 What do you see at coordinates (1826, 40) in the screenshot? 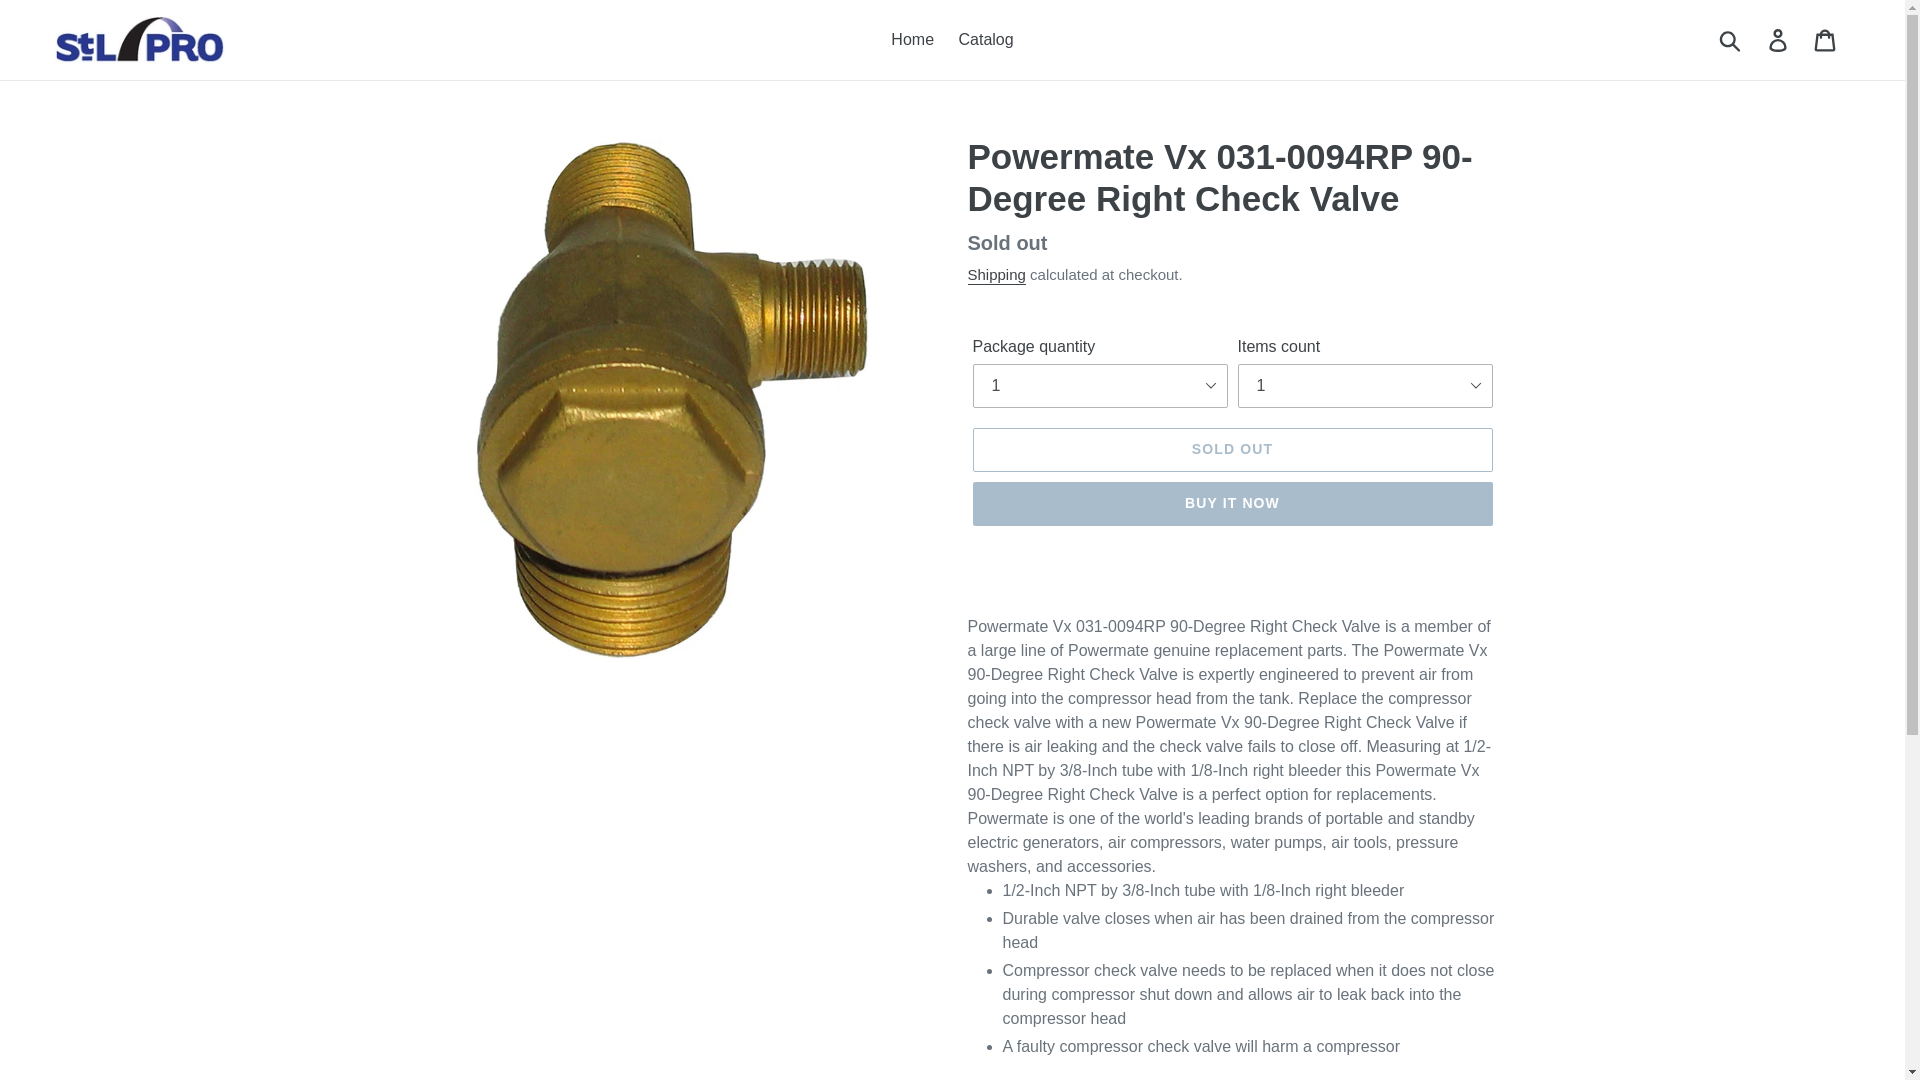
I see `Cart` at bounding box center [1826, 40].